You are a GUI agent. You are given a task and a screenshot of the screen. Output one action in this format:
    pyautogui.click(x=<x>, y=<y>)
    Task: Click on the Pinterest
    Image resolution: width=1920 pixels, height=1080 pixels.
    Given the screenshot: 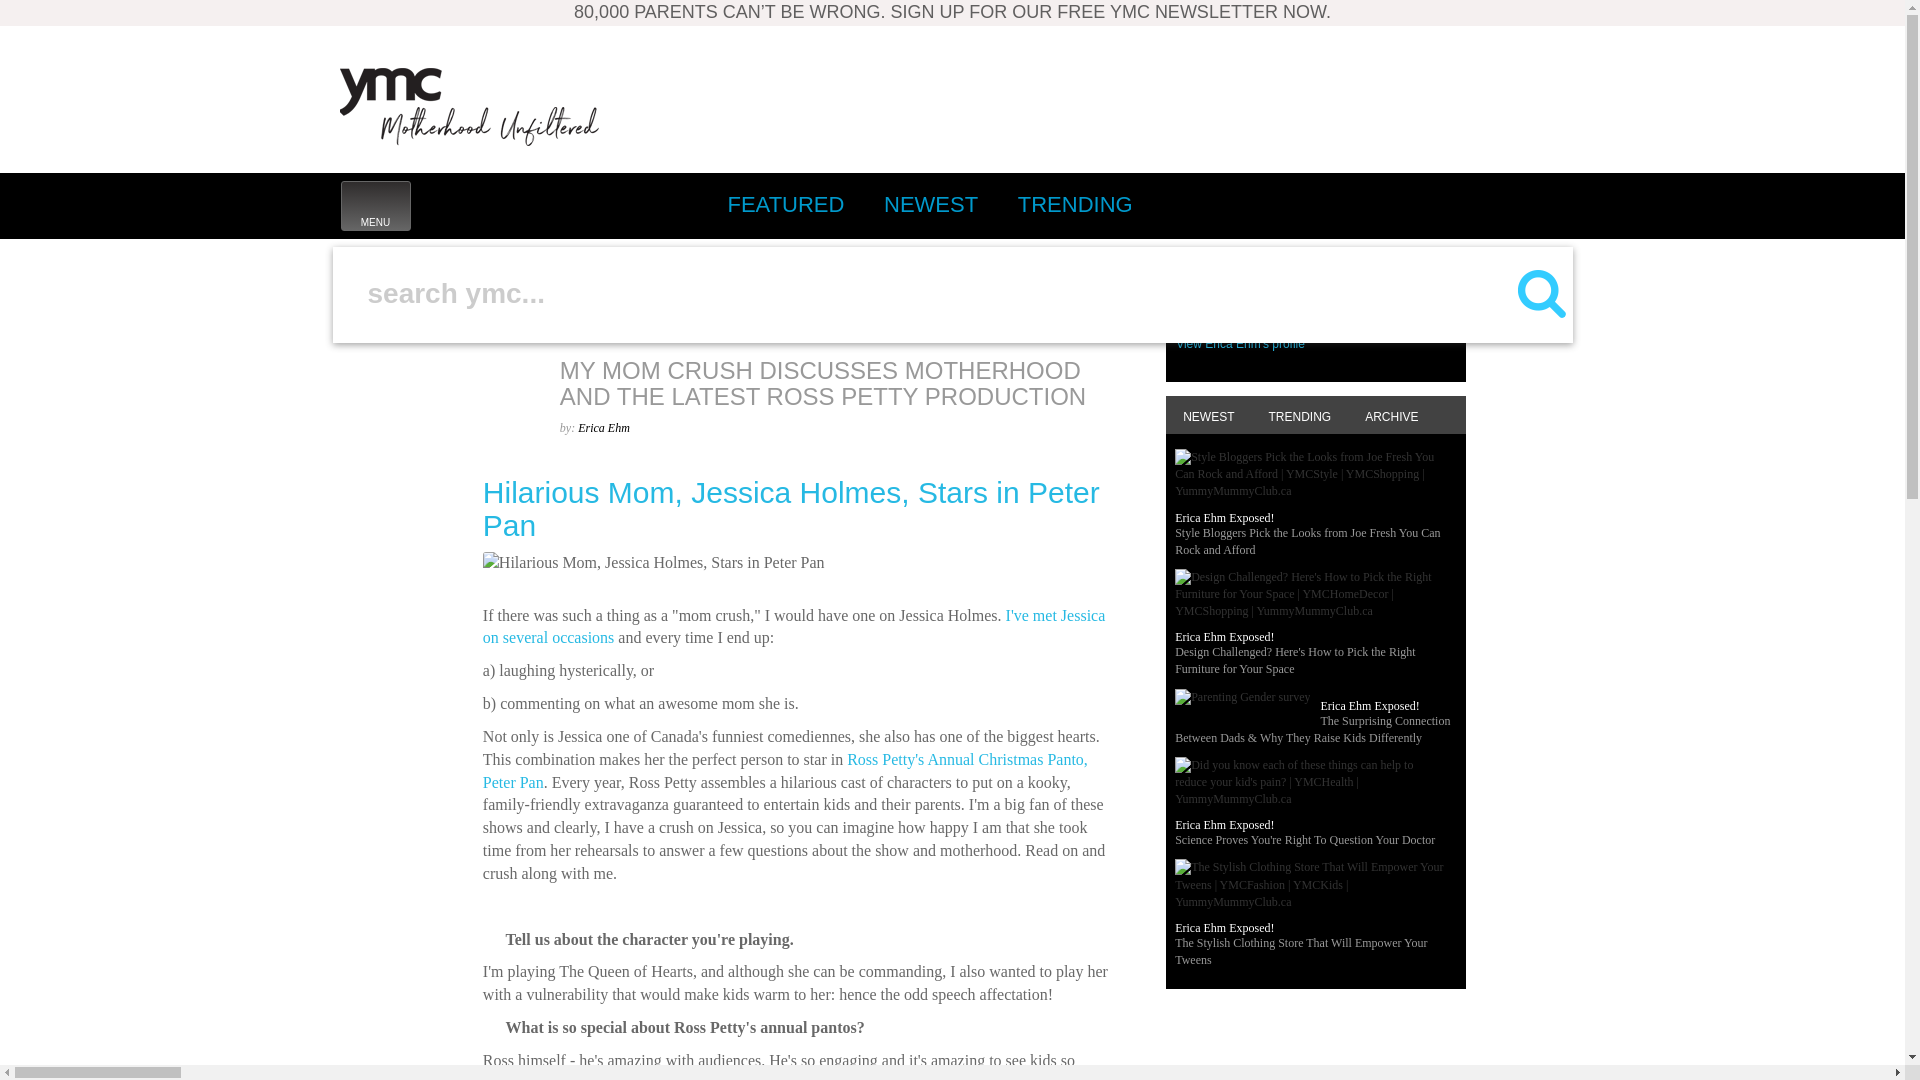 What is the action you would take?
    pyautogui.click(x=374, y=206)
    